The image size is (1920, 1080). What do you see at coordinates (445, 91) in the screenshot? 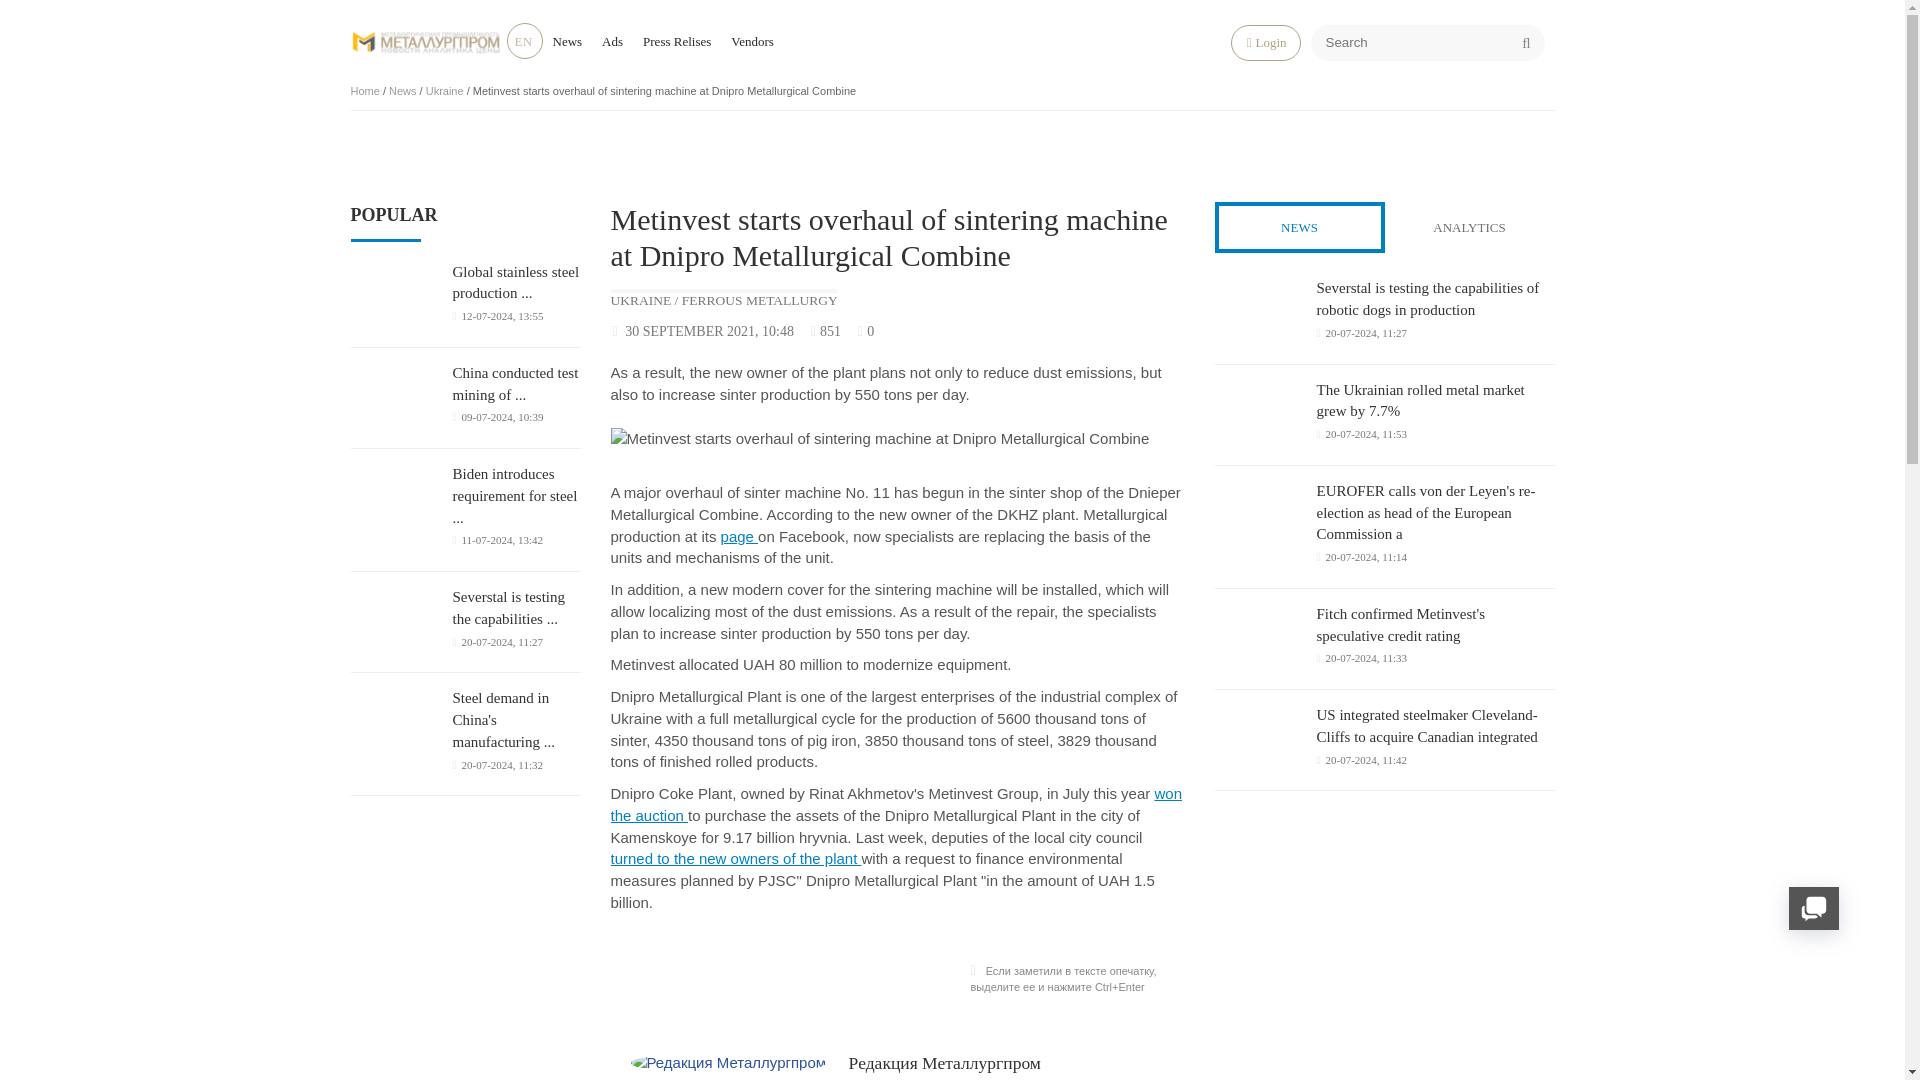
I see `Ukraine` at bounding box center [445, 91].